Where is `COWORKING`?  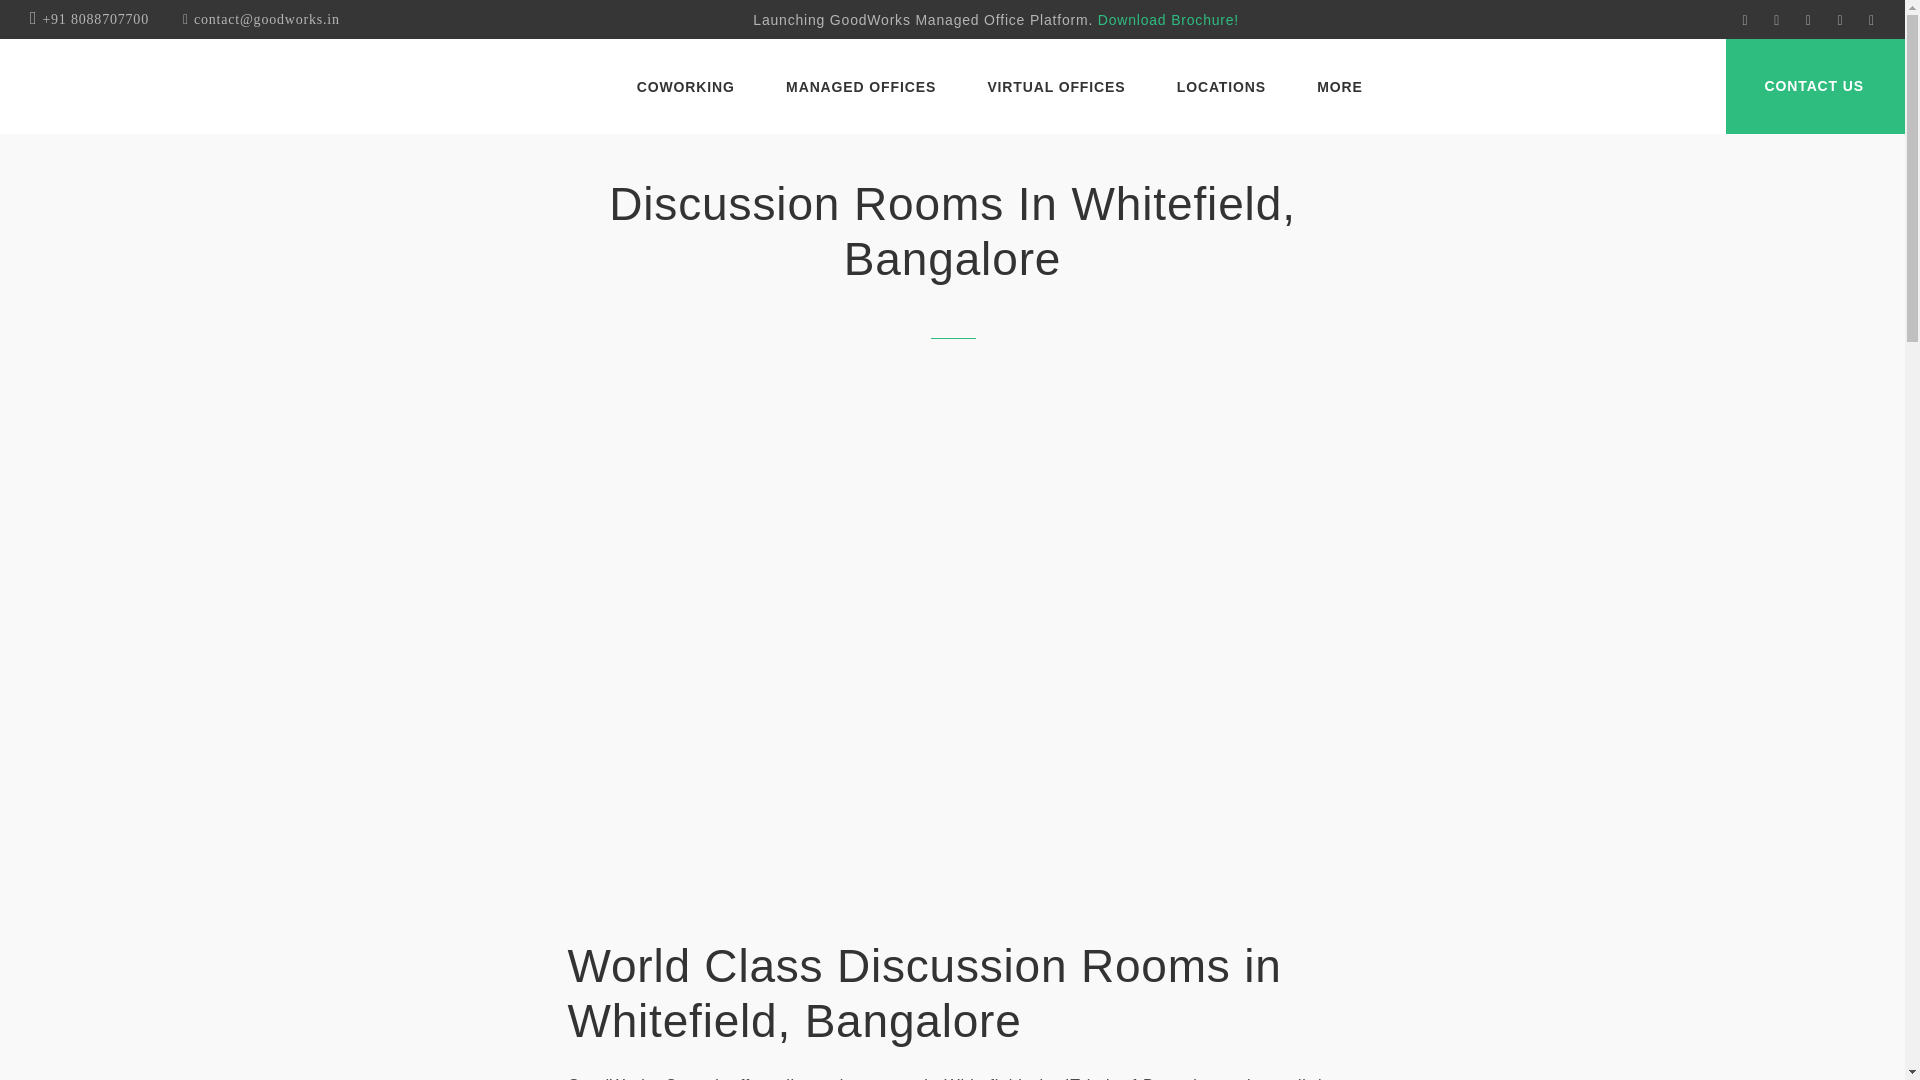 COWORKING is located at coordinates (686, 88).